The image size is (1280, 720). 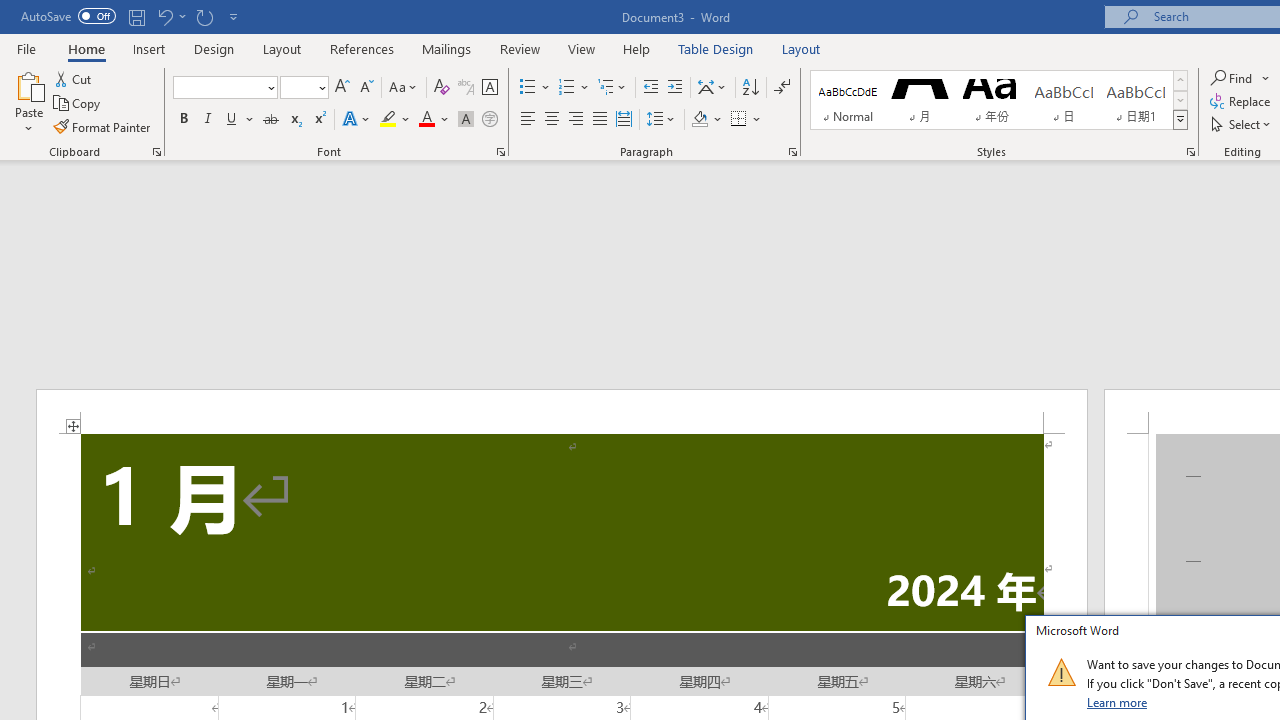 What do you see at coordinates (136, 16) in the screenshot?
I see `Save` at bounding box center [136, 16].